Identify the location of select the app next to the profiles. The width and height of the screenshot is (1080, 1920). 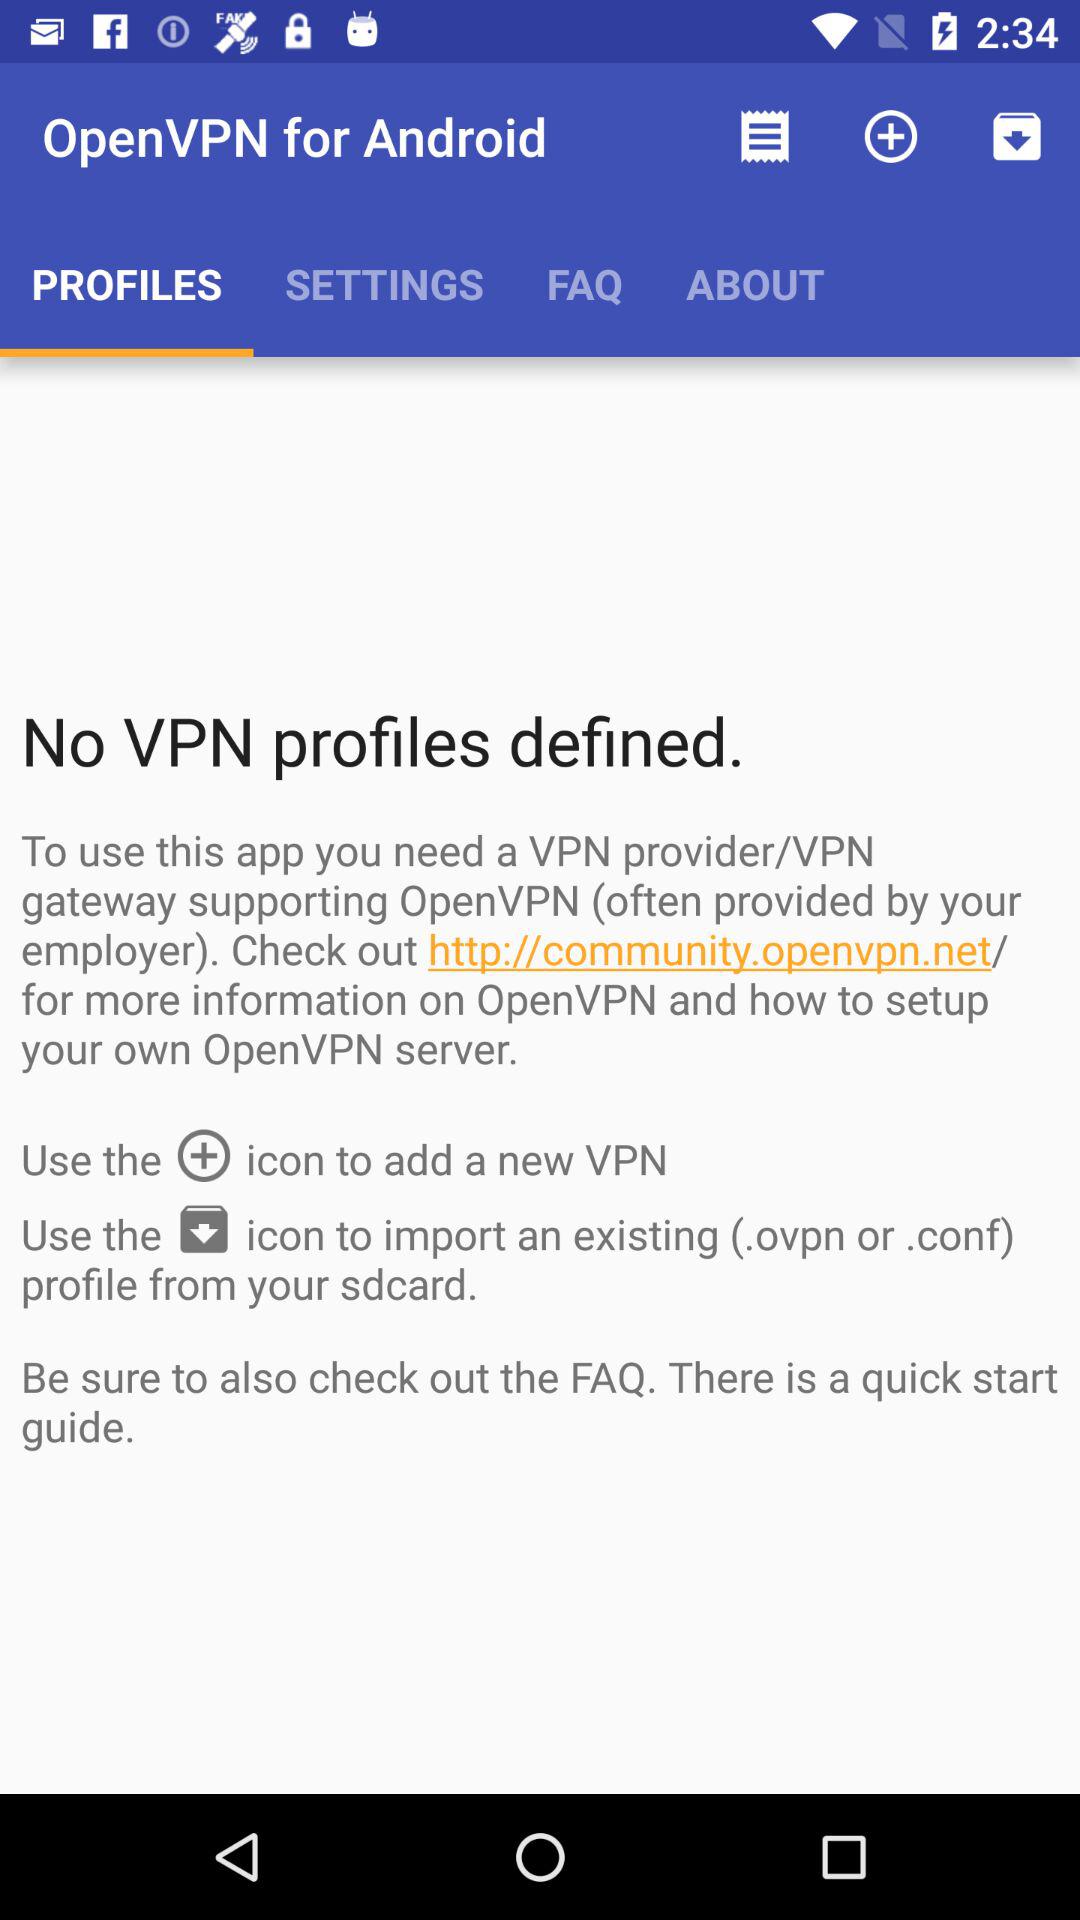
(384, 283).